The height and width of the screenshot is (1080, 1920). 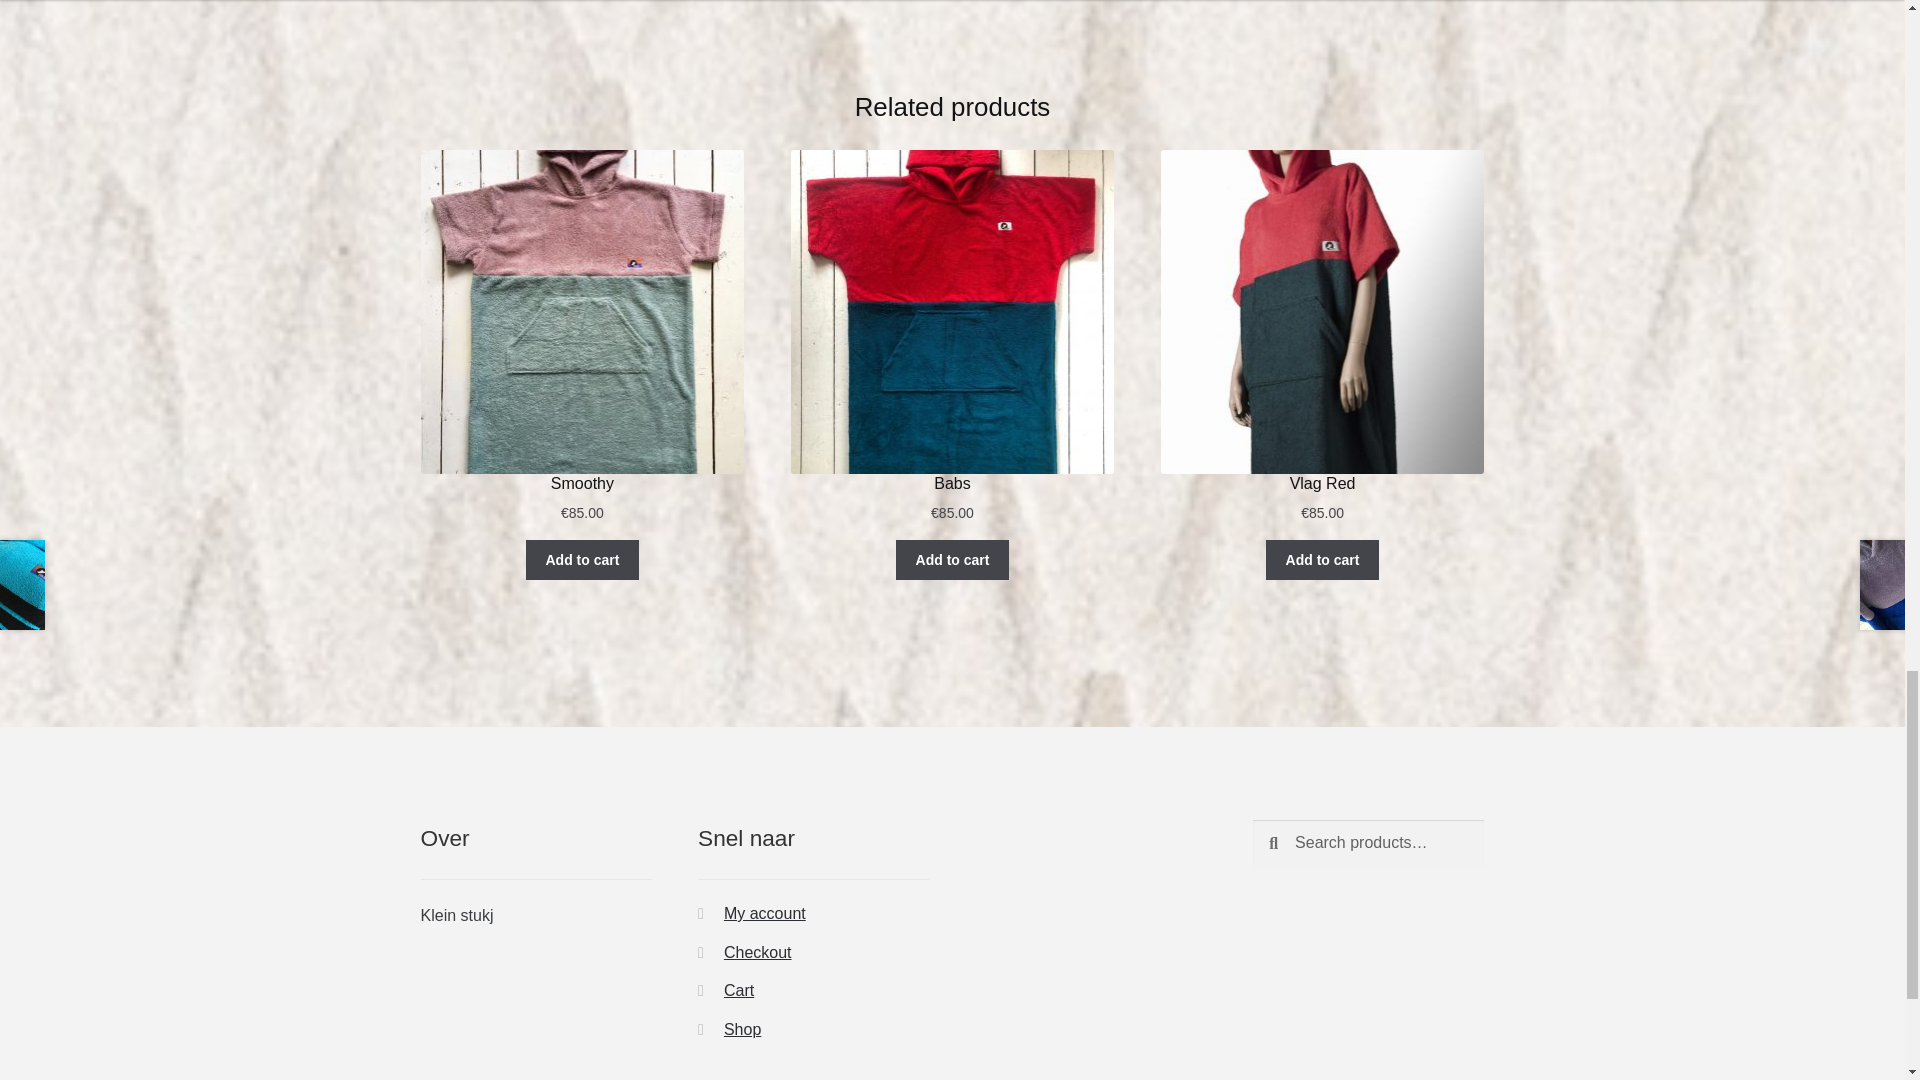 What do you see at coordinates (952, 560) in the screenshot?
I see `Add to cart` at bounding box center [952, 560].